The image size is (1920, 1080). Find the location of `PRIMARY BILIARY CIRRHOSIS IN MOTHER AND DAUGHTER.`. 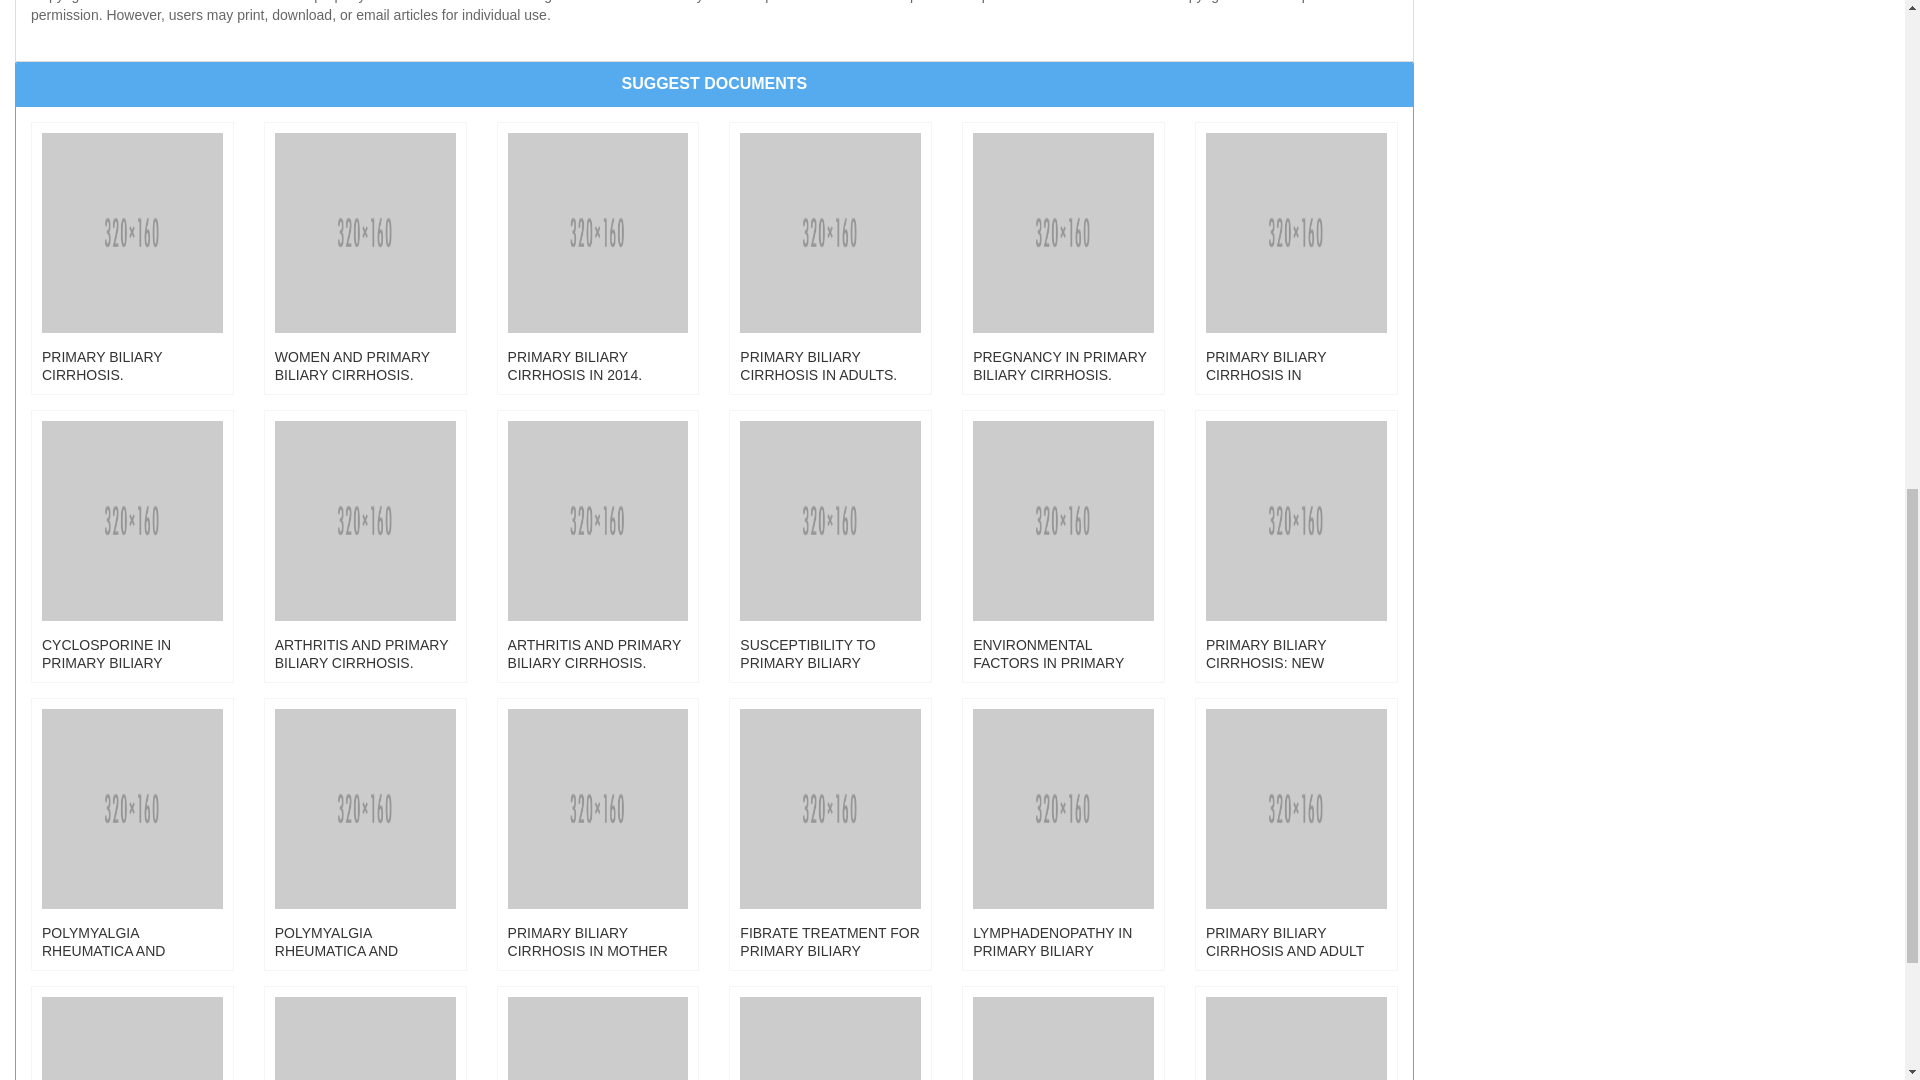

PRIMARY BILIARY CIRRHOSIS IN MOTHER AND DAUGHTER. is located at coordinates (598, 880).